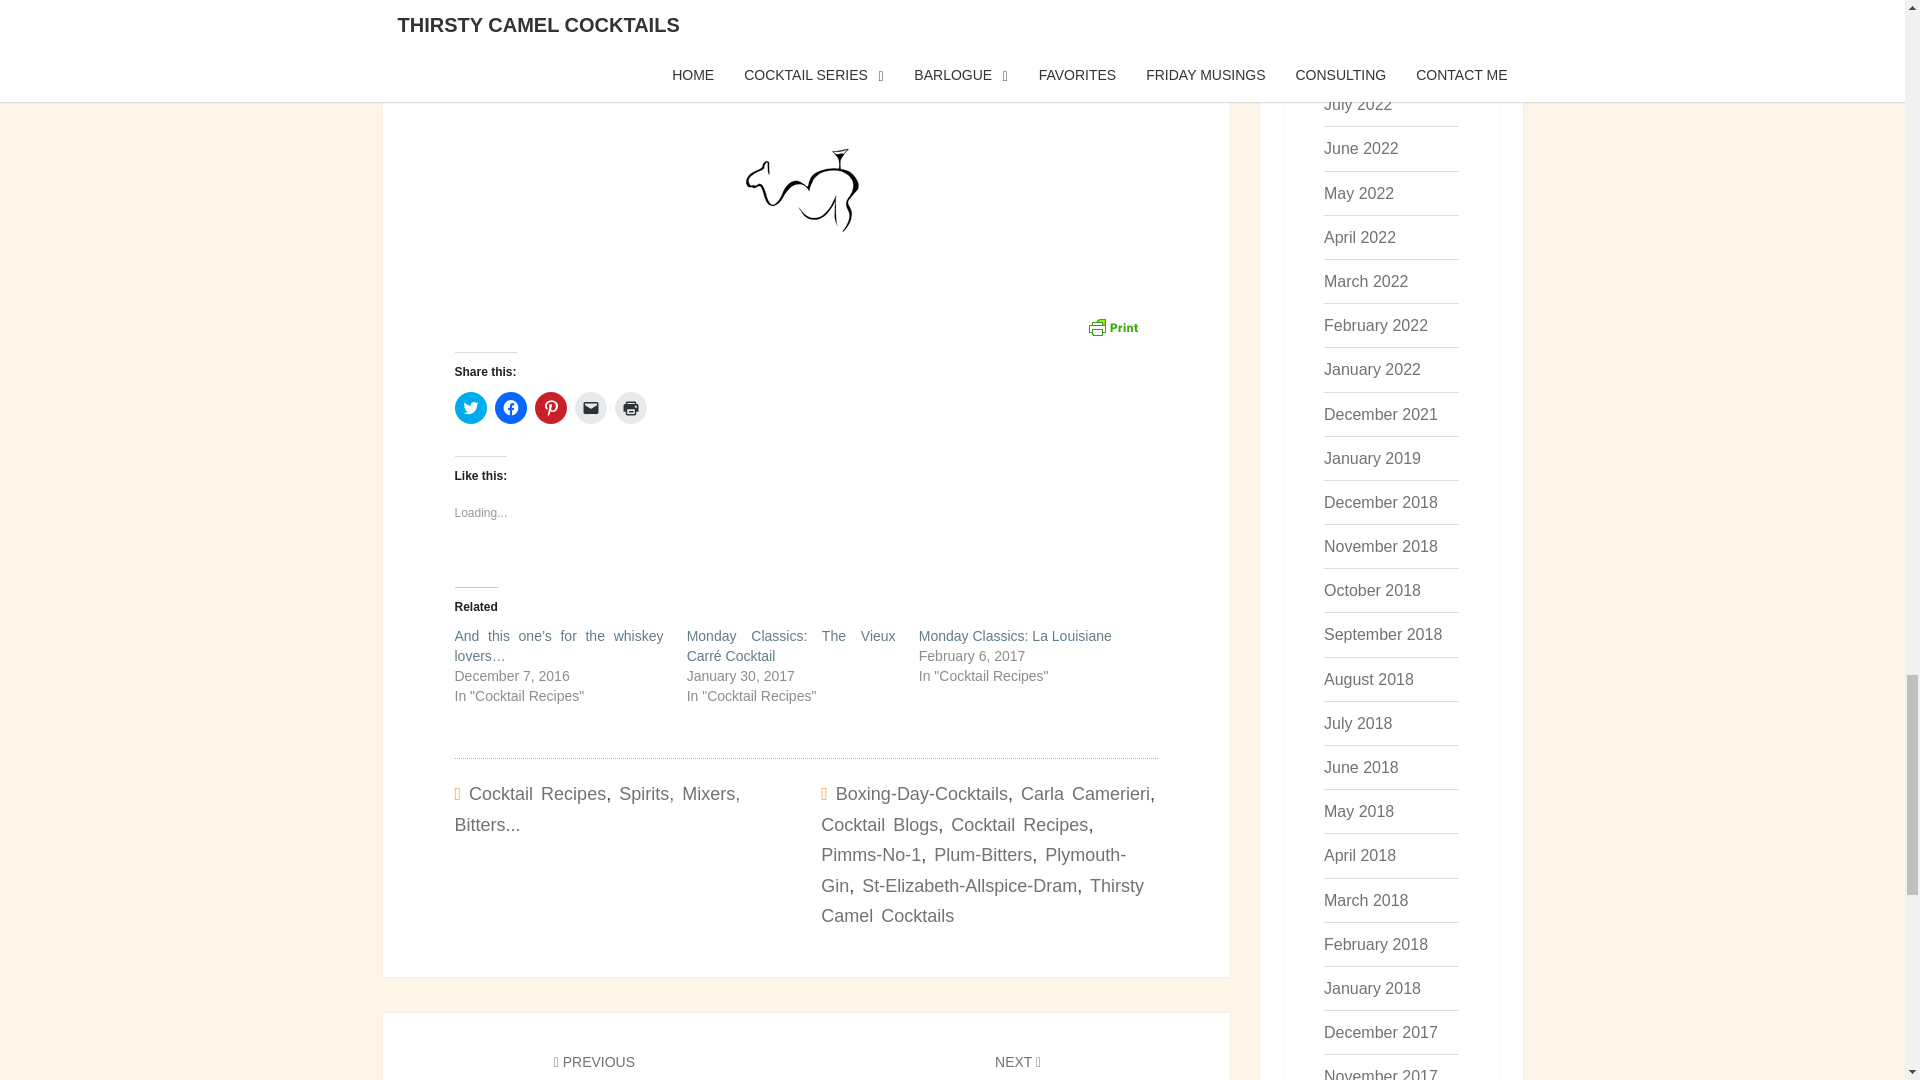 Image resolution: width=1920 pixels, height=1080 pixels. I want to click on Click to email a link to a friend, so click(590, 408).